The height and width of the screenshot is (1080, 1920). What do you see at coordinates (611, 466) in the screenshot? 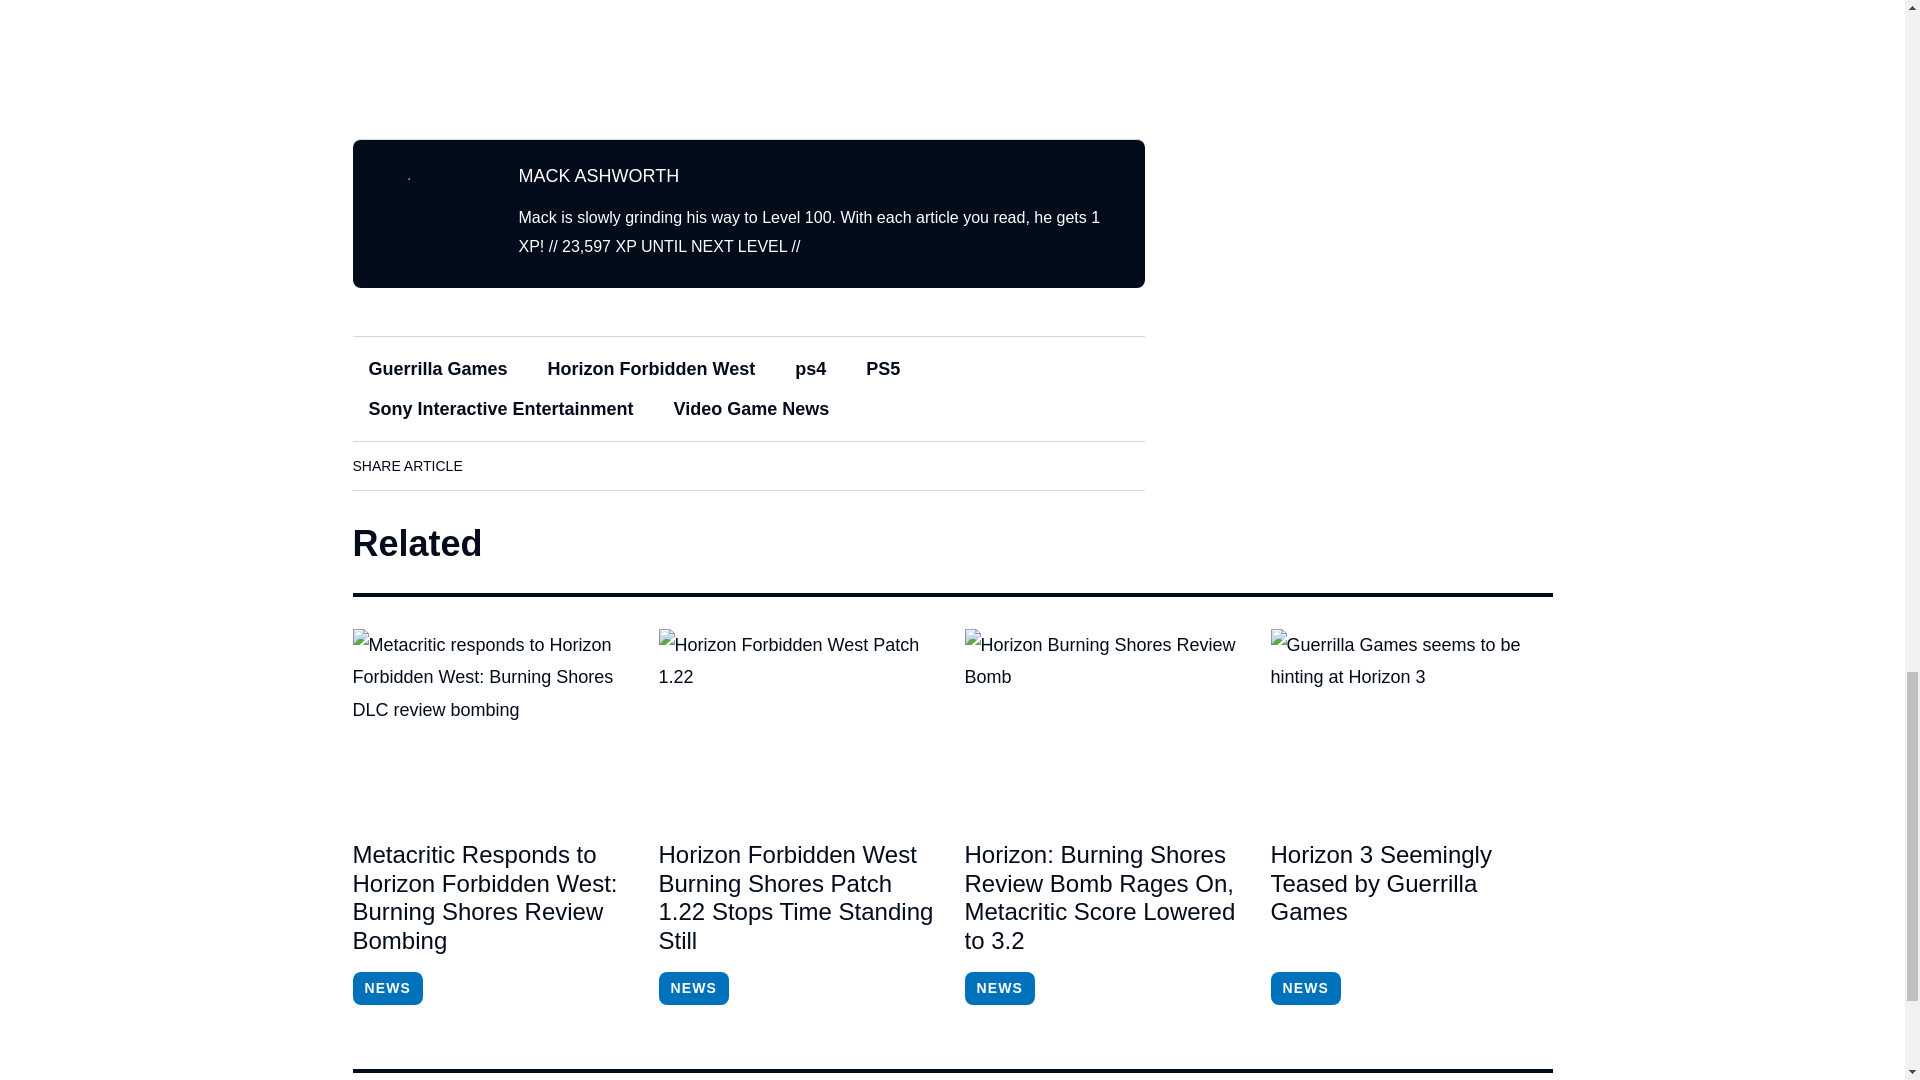
I see `Twitter` at bounding box center [611, 466].